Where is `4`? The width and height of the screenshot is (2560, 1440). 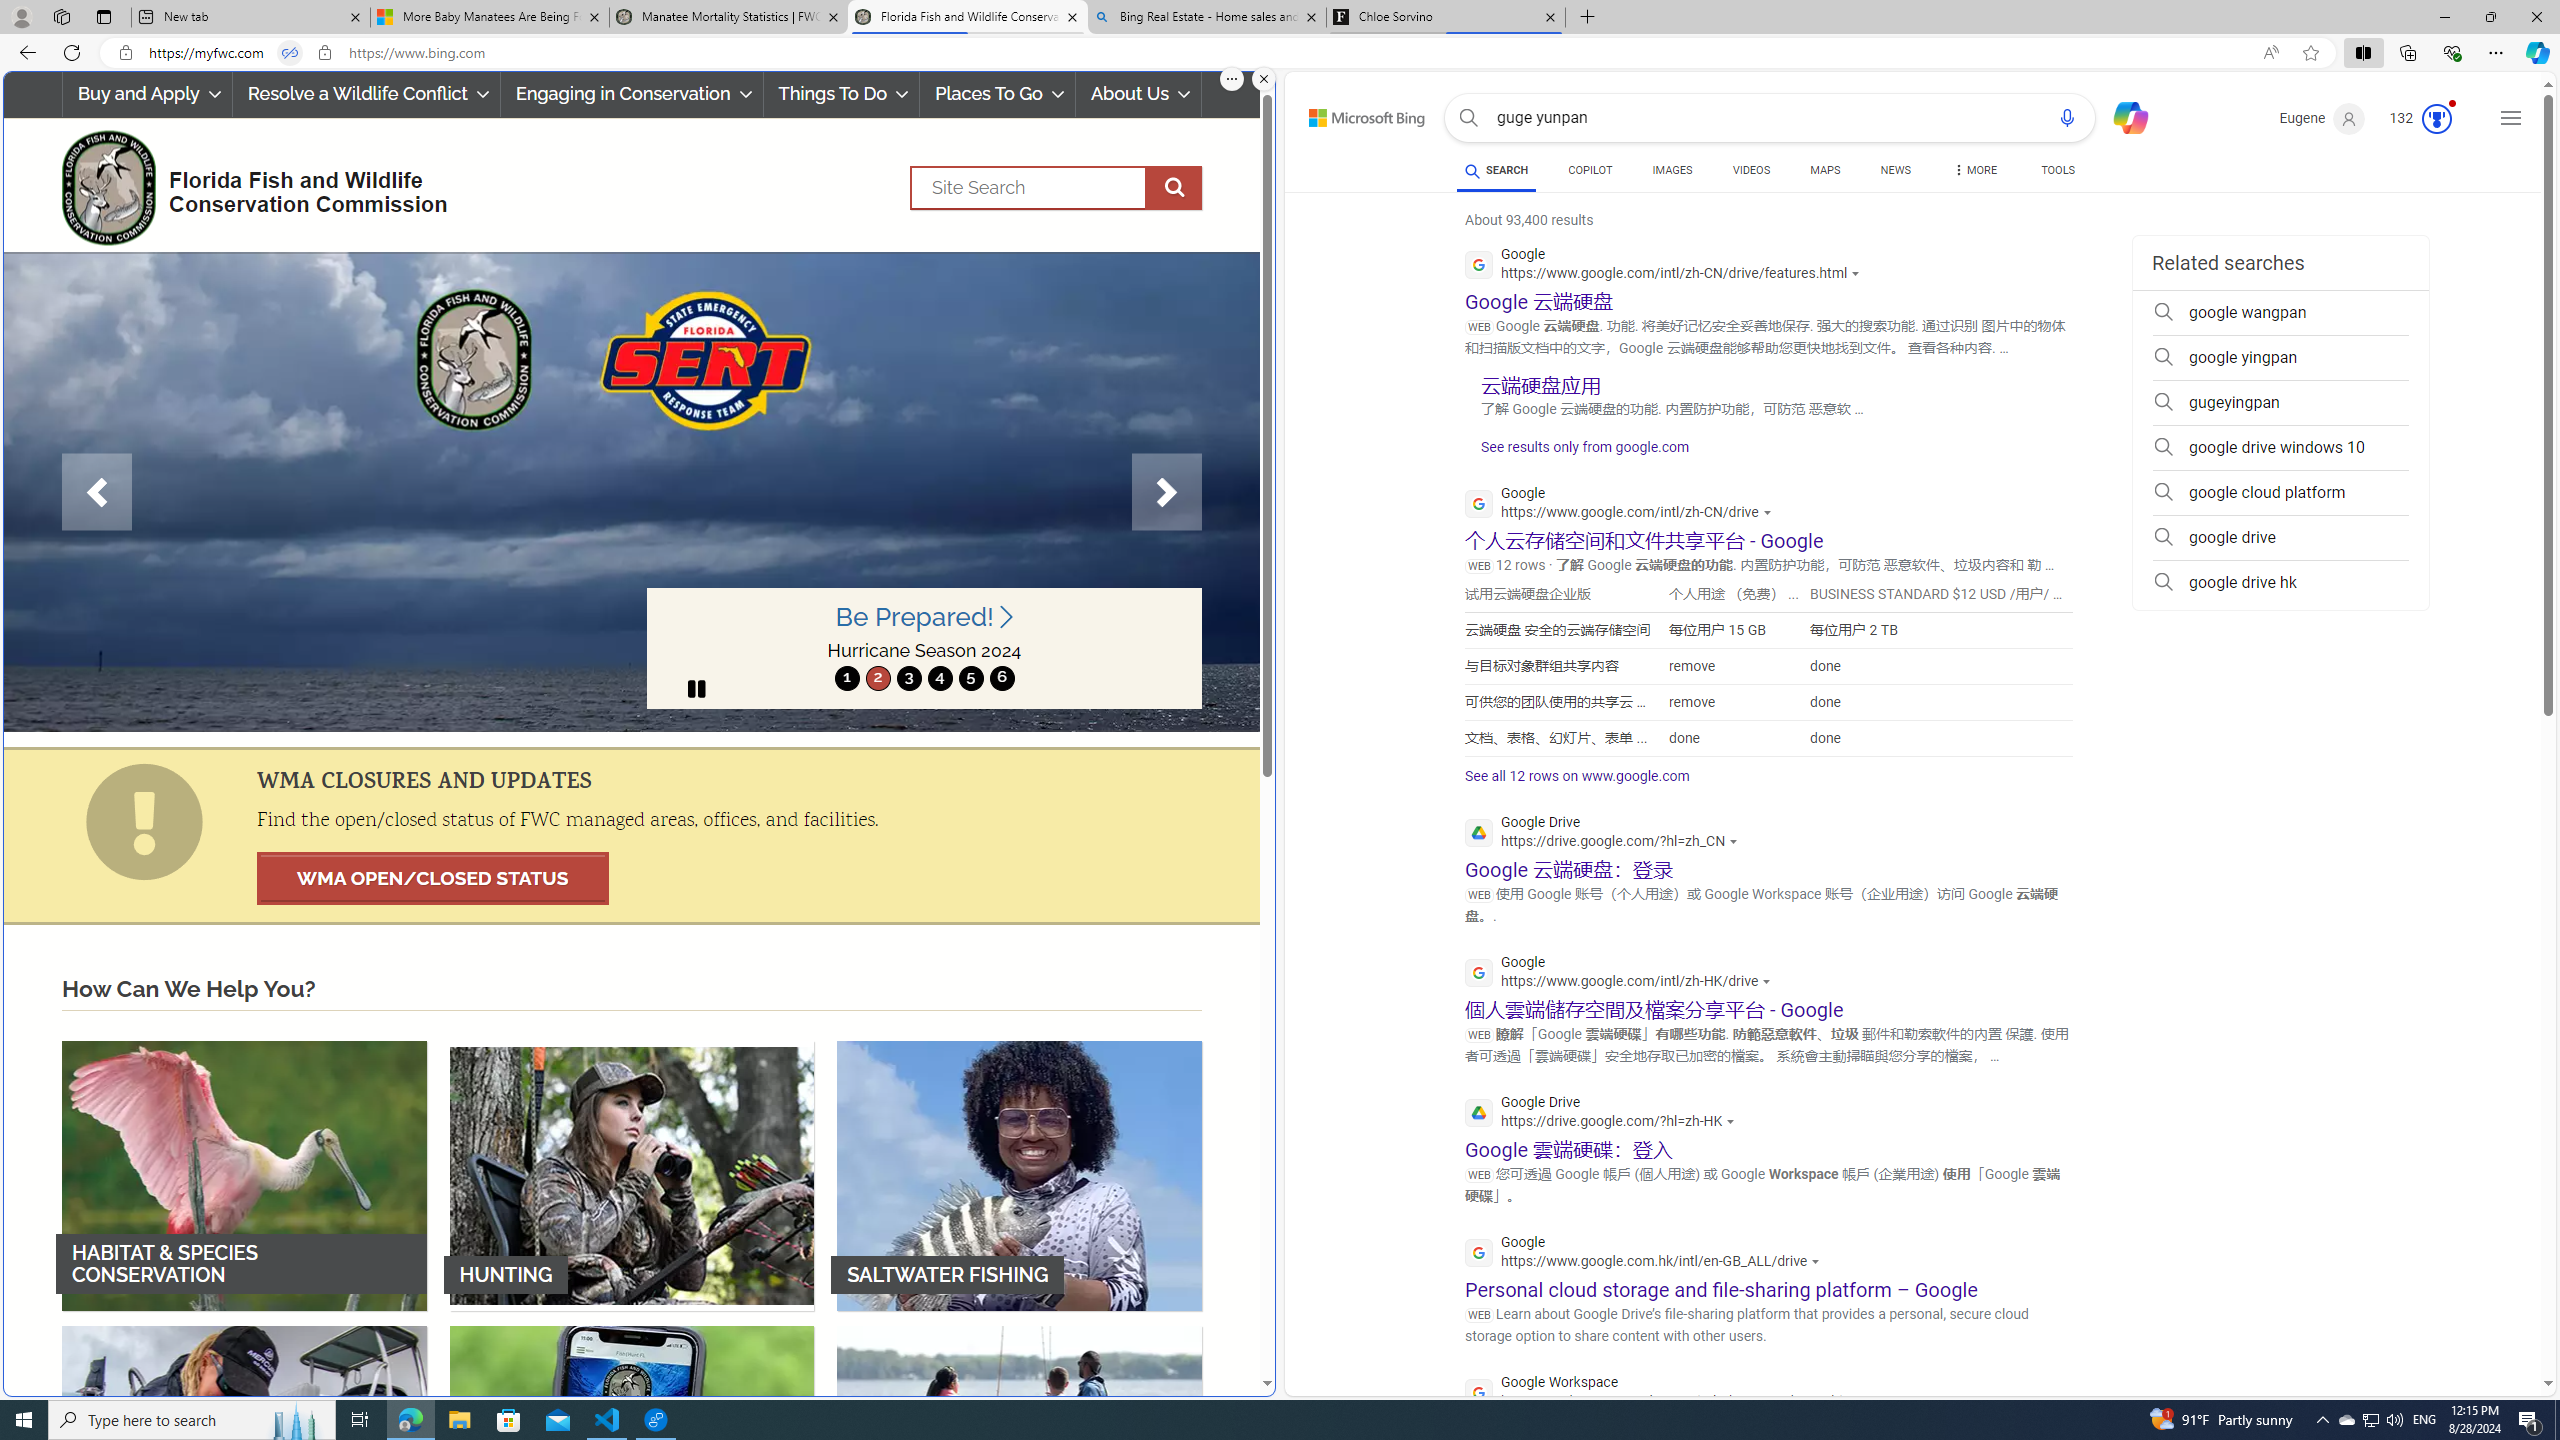 4 is located at coordinates (939, 678).